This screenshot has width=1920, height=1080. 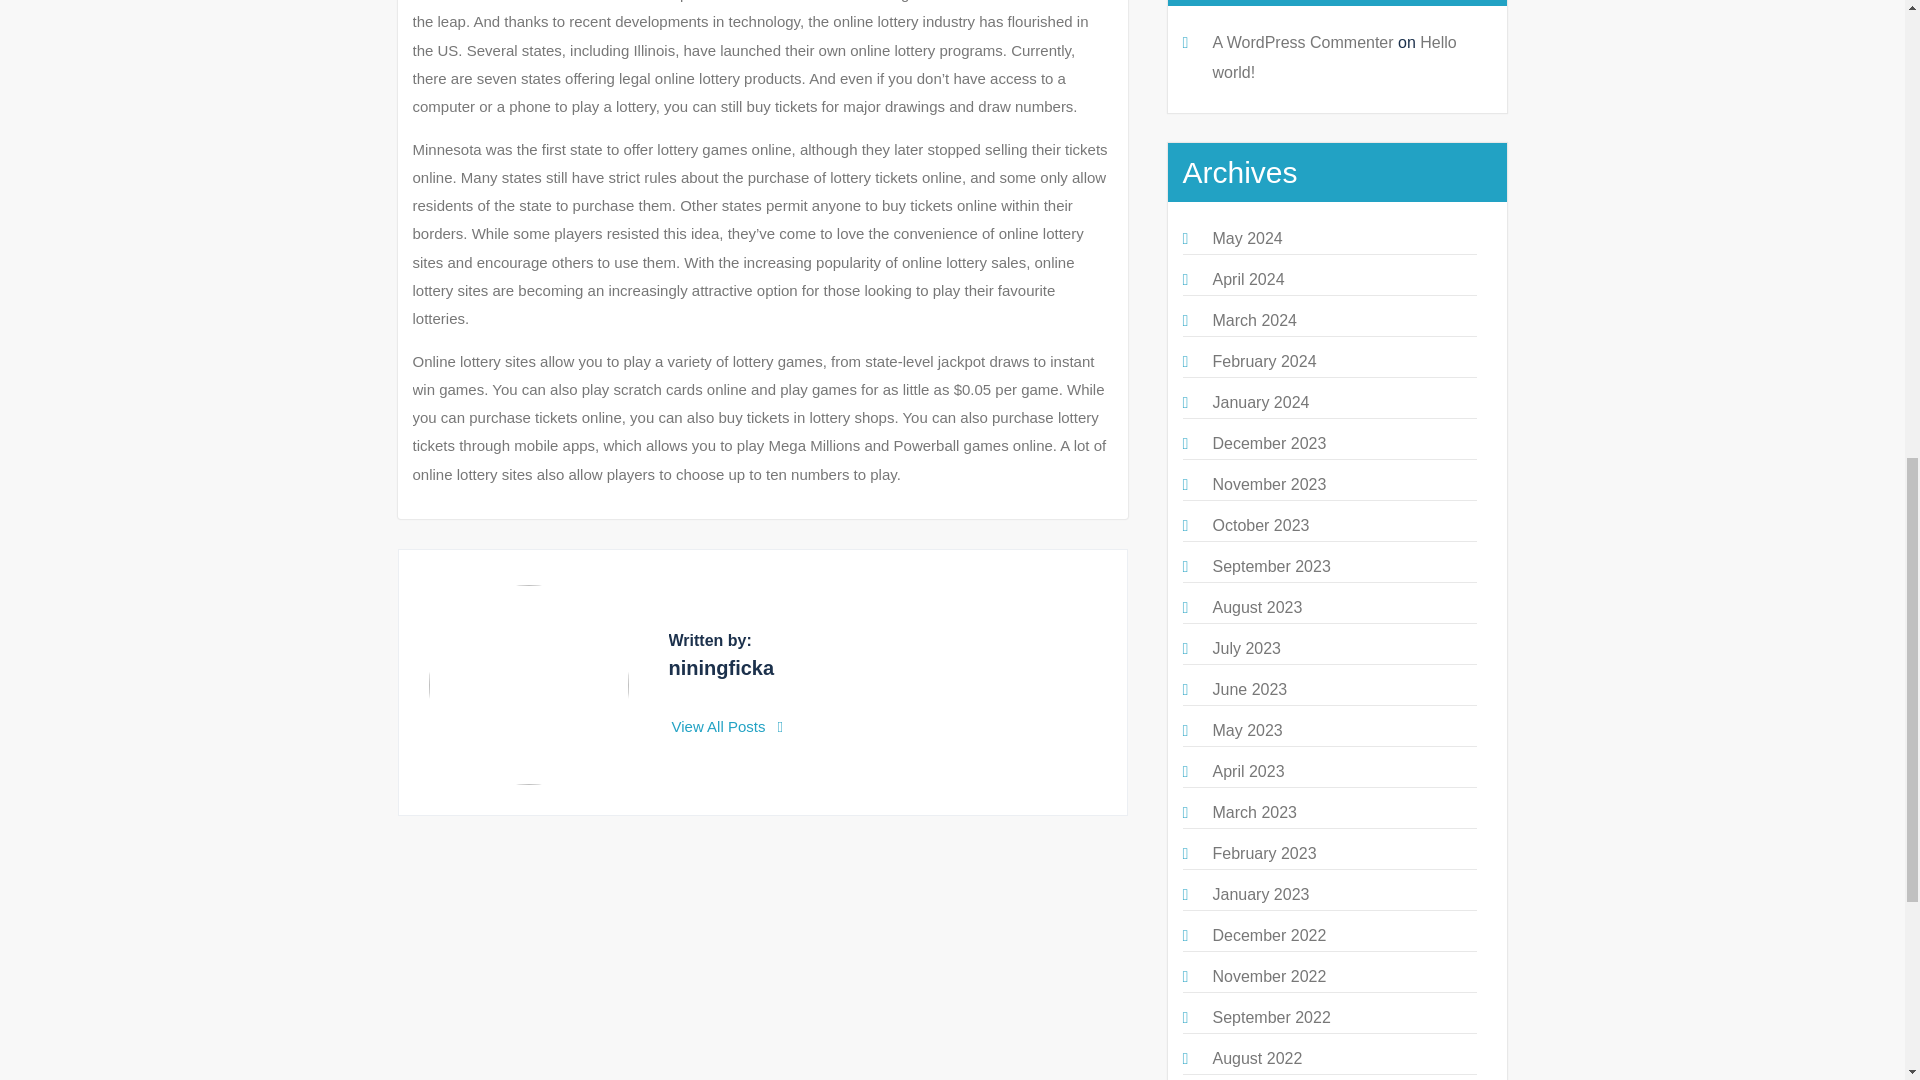 What do you see at coordinates (1263, 362) in the screenshot?
I see `February 2024` at bounding box center [1263, 362].